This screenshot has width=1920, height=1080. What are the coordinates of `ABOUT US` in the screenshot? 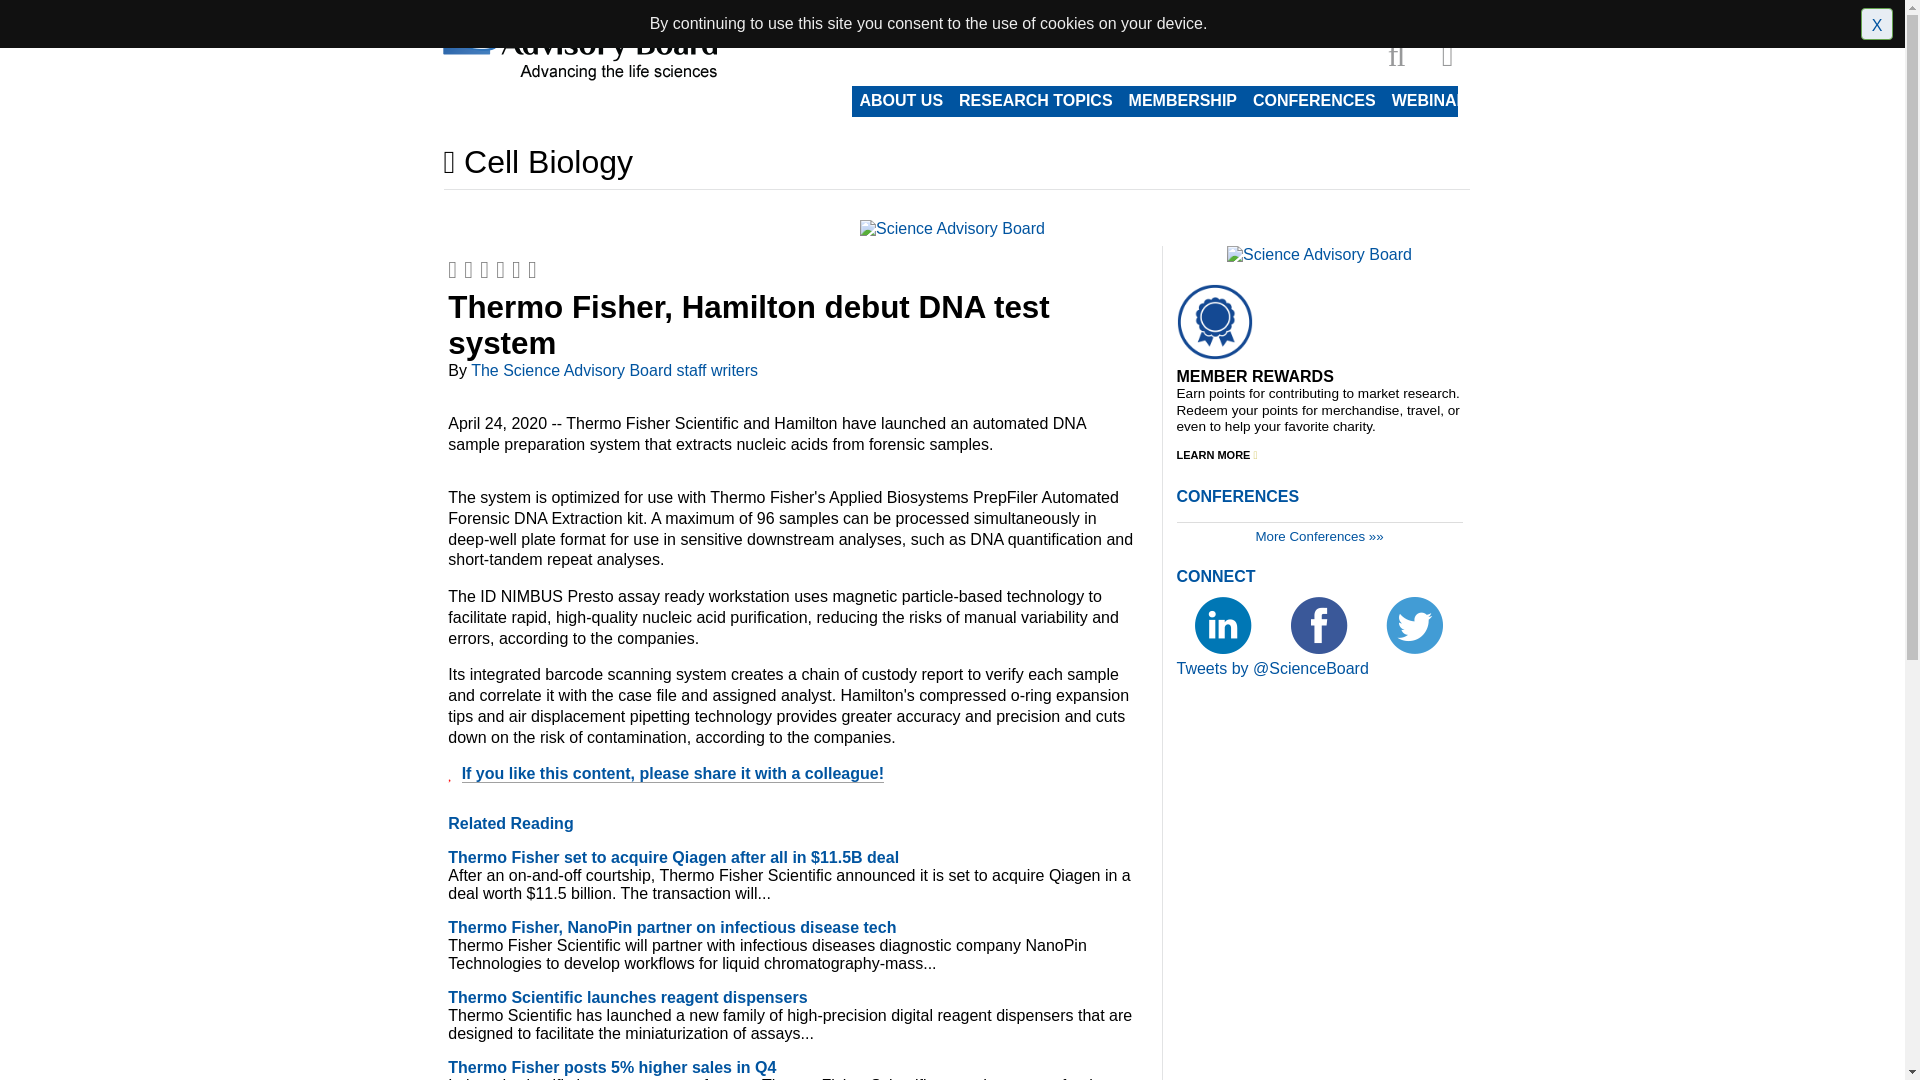 It's located at (902, 100).